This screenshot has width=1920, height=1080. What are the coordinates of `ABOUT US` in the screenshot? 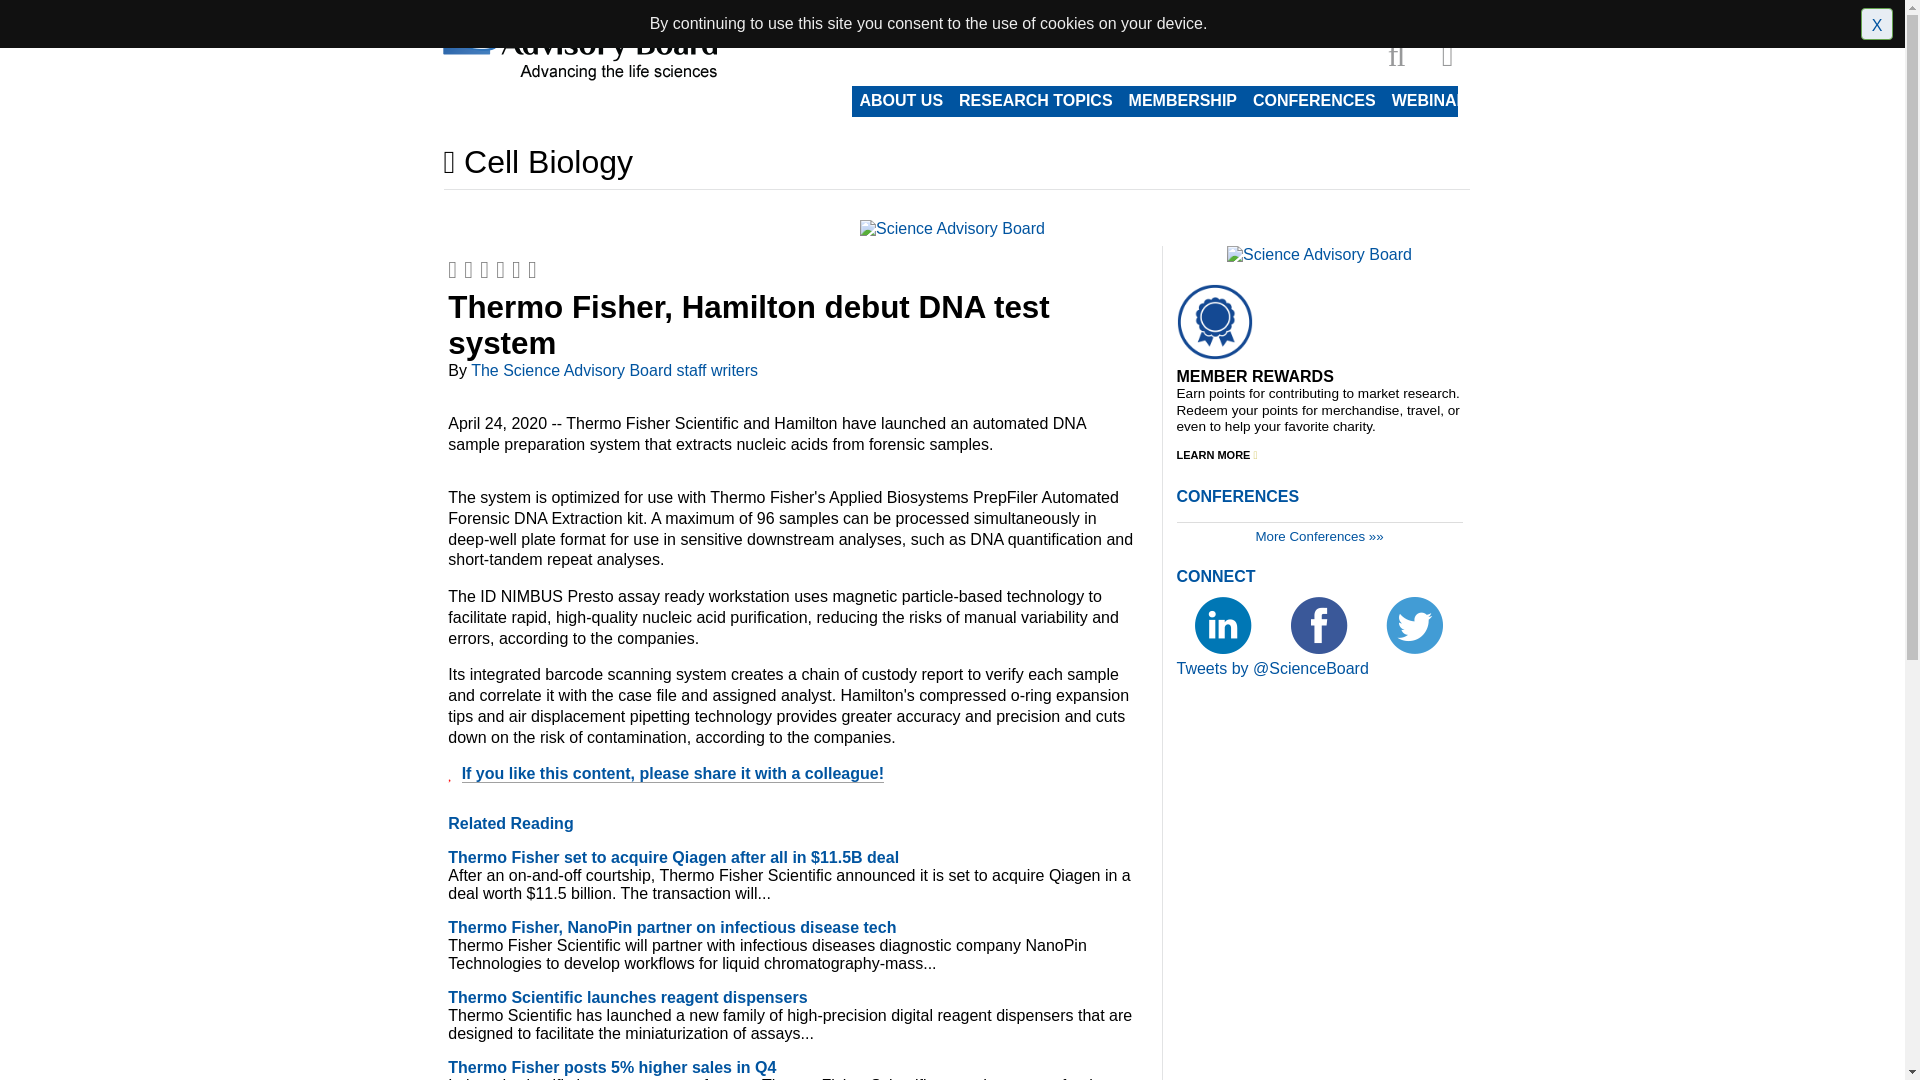 It's located at (902, 100).